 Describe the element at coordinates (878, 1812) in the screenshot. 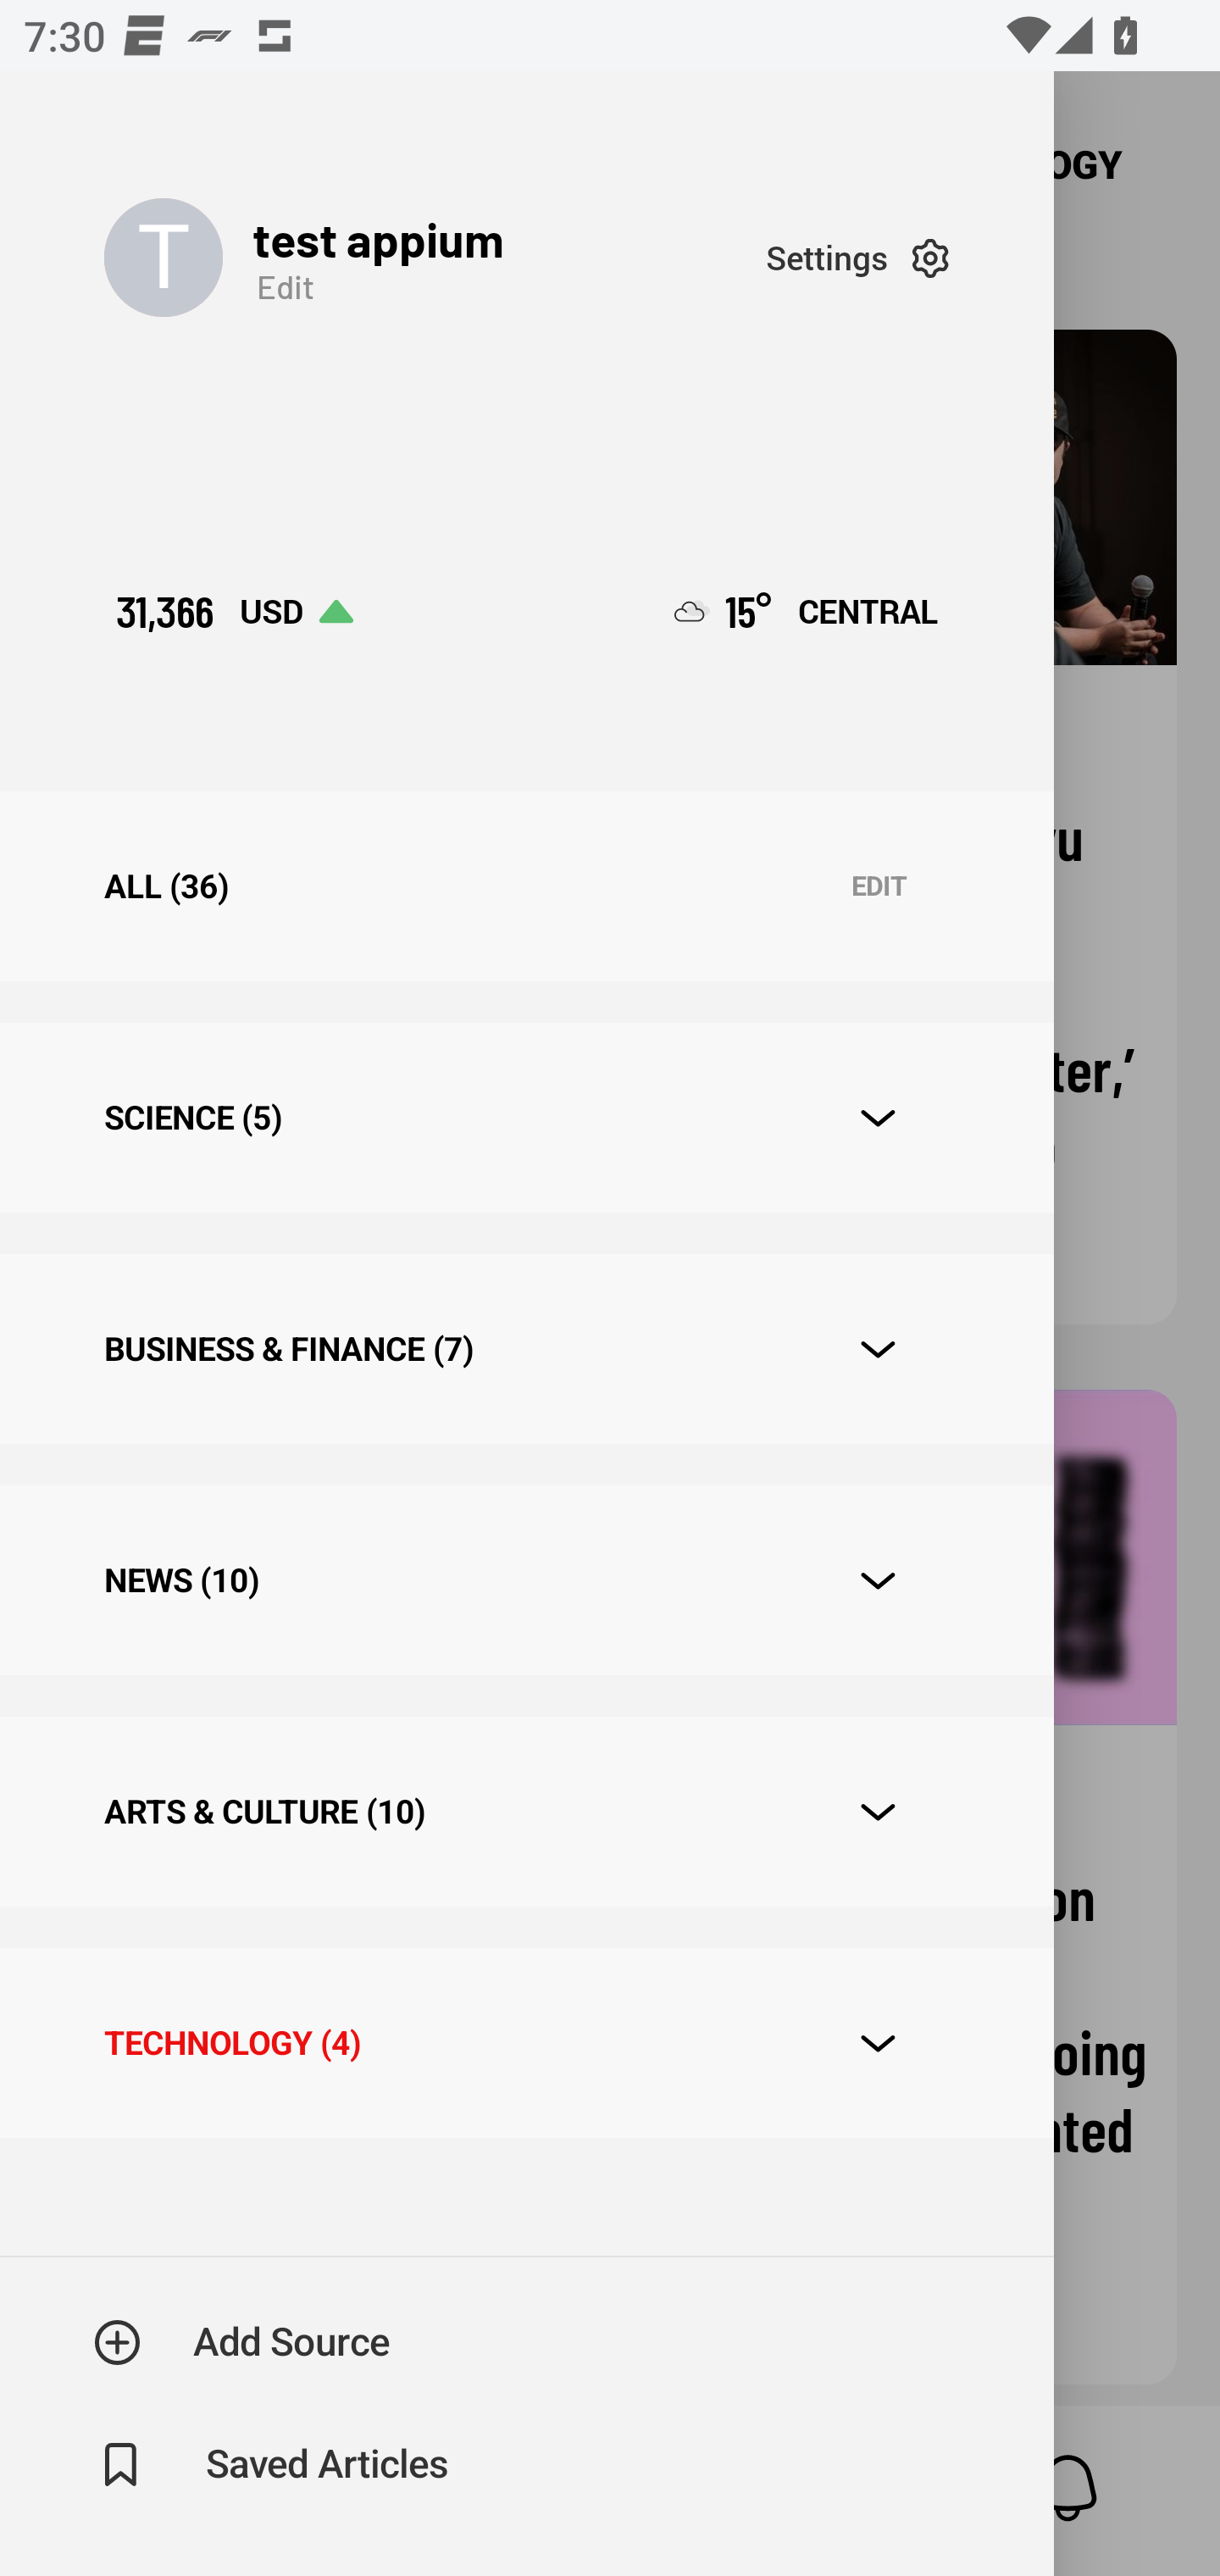

I see `Expand Button` at that location.